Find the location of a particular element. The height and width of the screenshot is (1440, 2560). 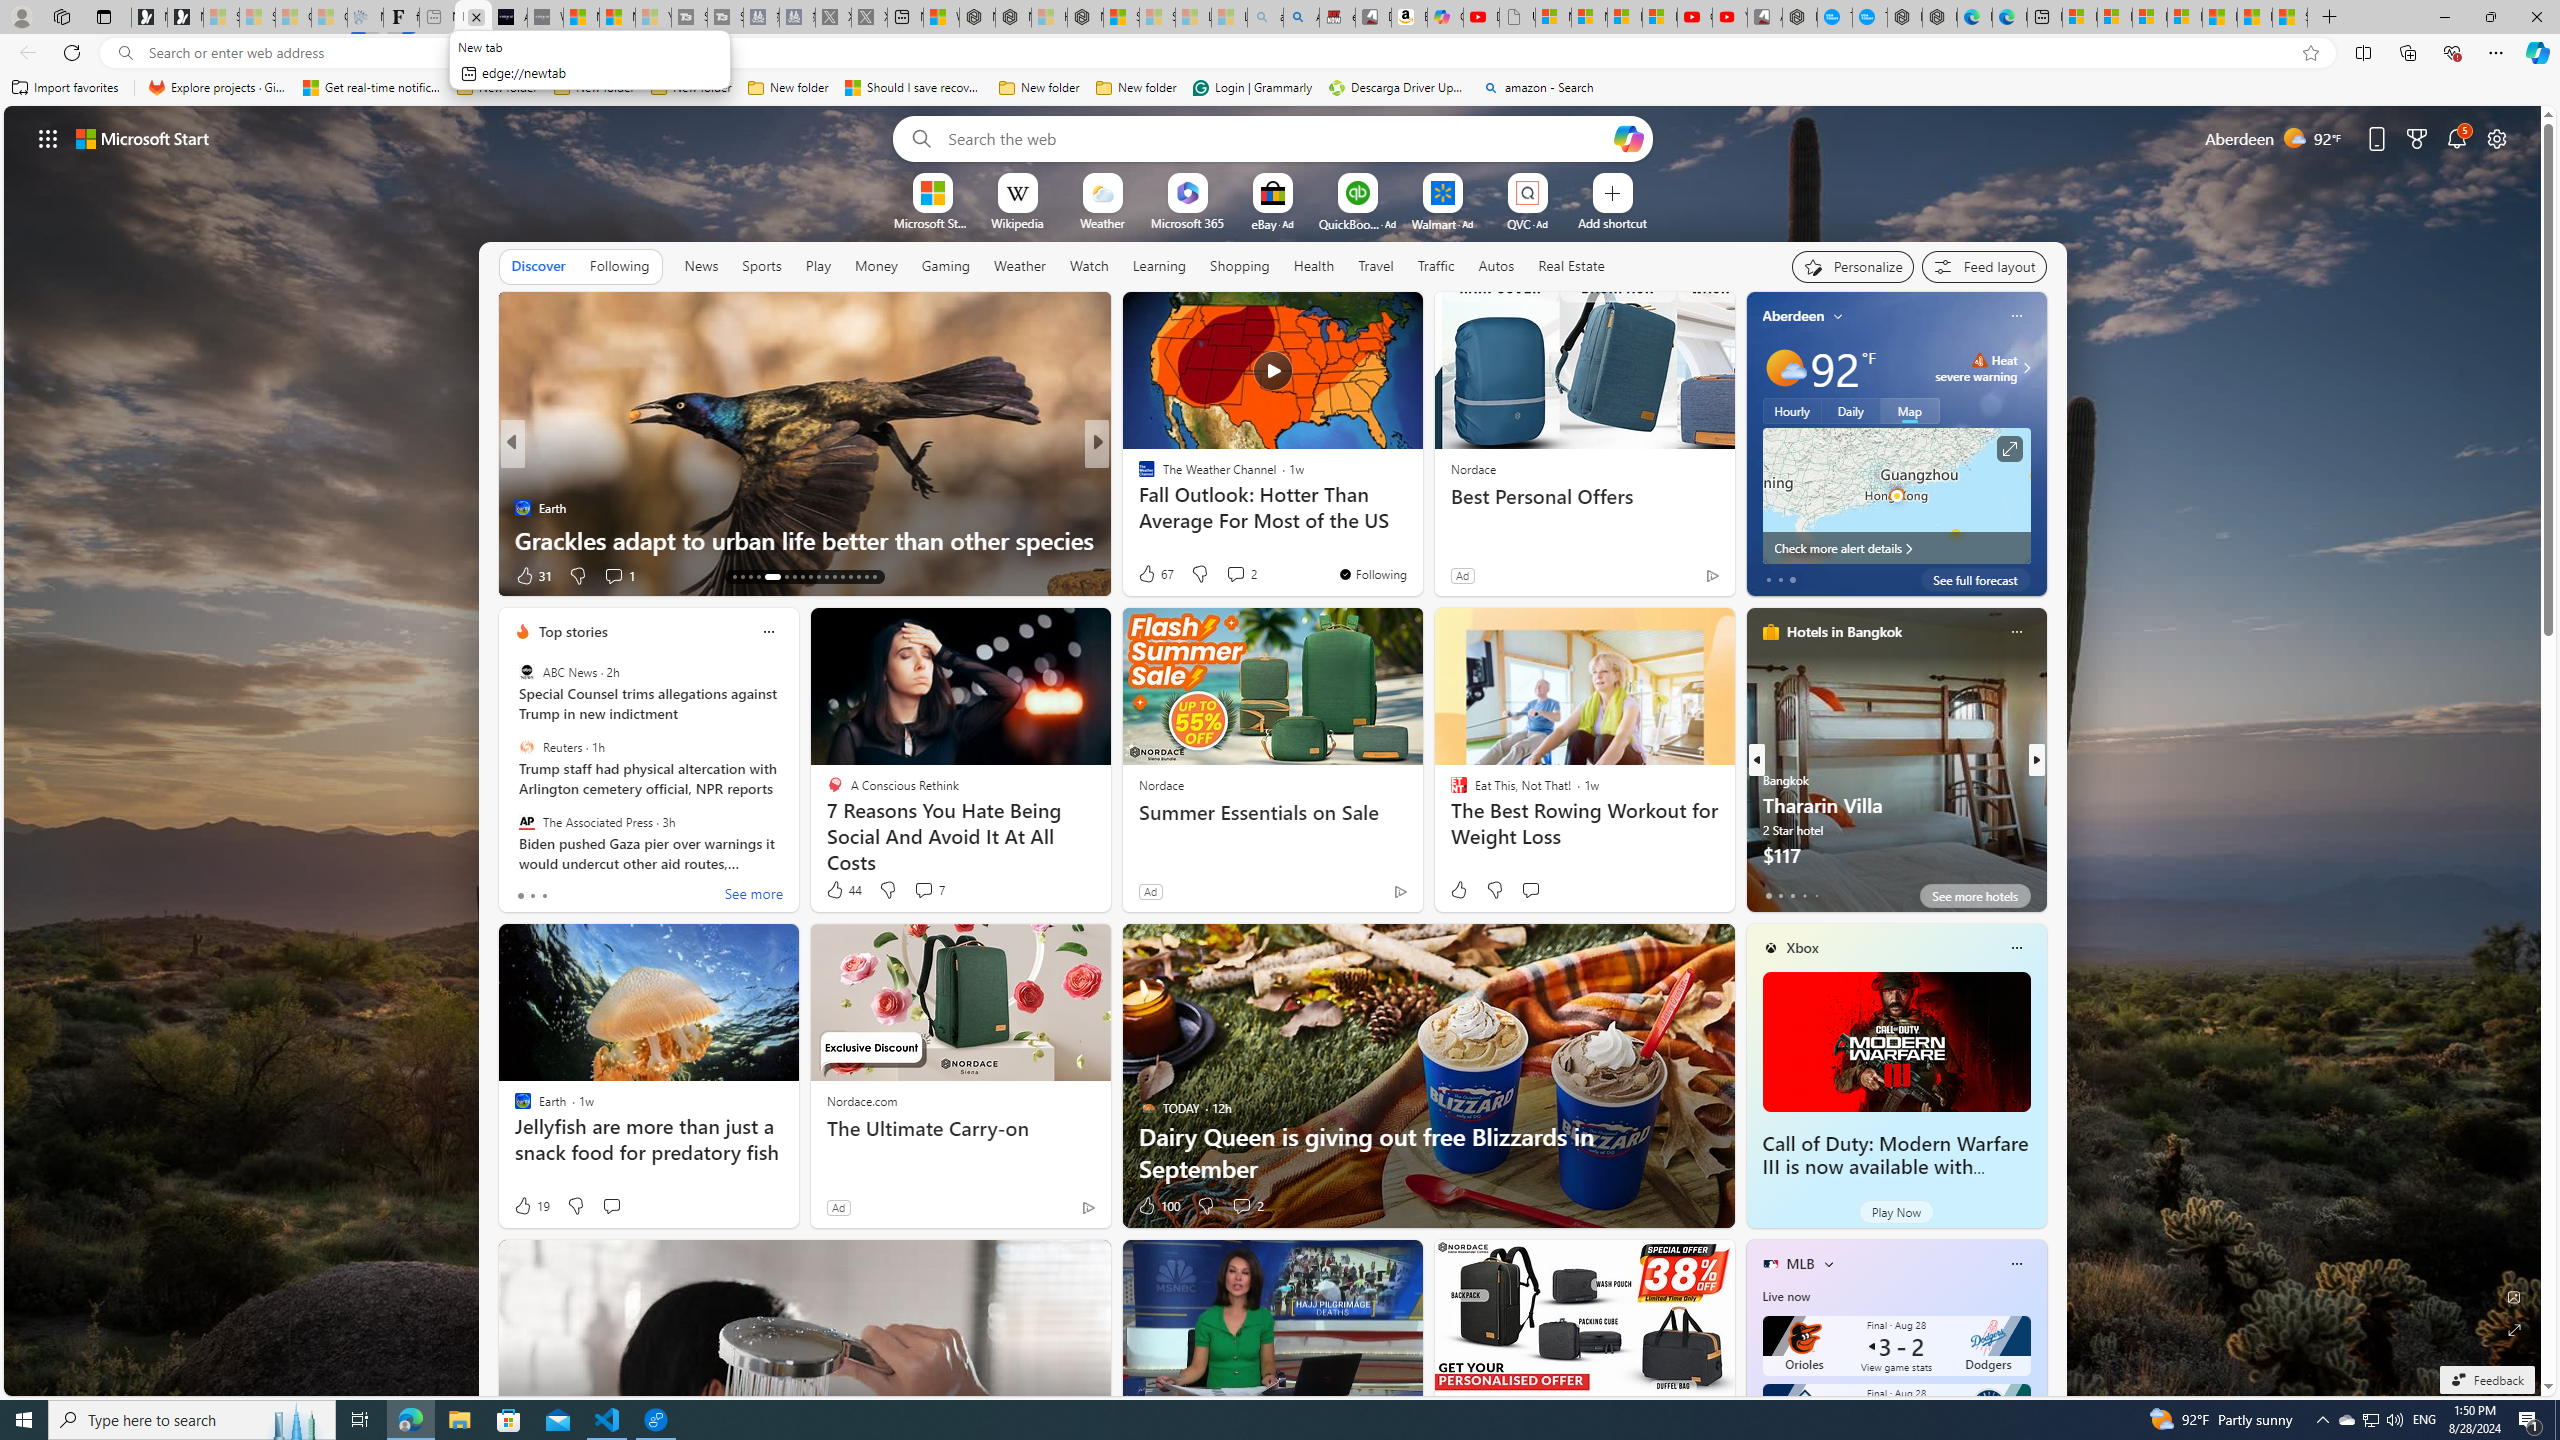

AccuWeather is located at coordinates (1137, 476).